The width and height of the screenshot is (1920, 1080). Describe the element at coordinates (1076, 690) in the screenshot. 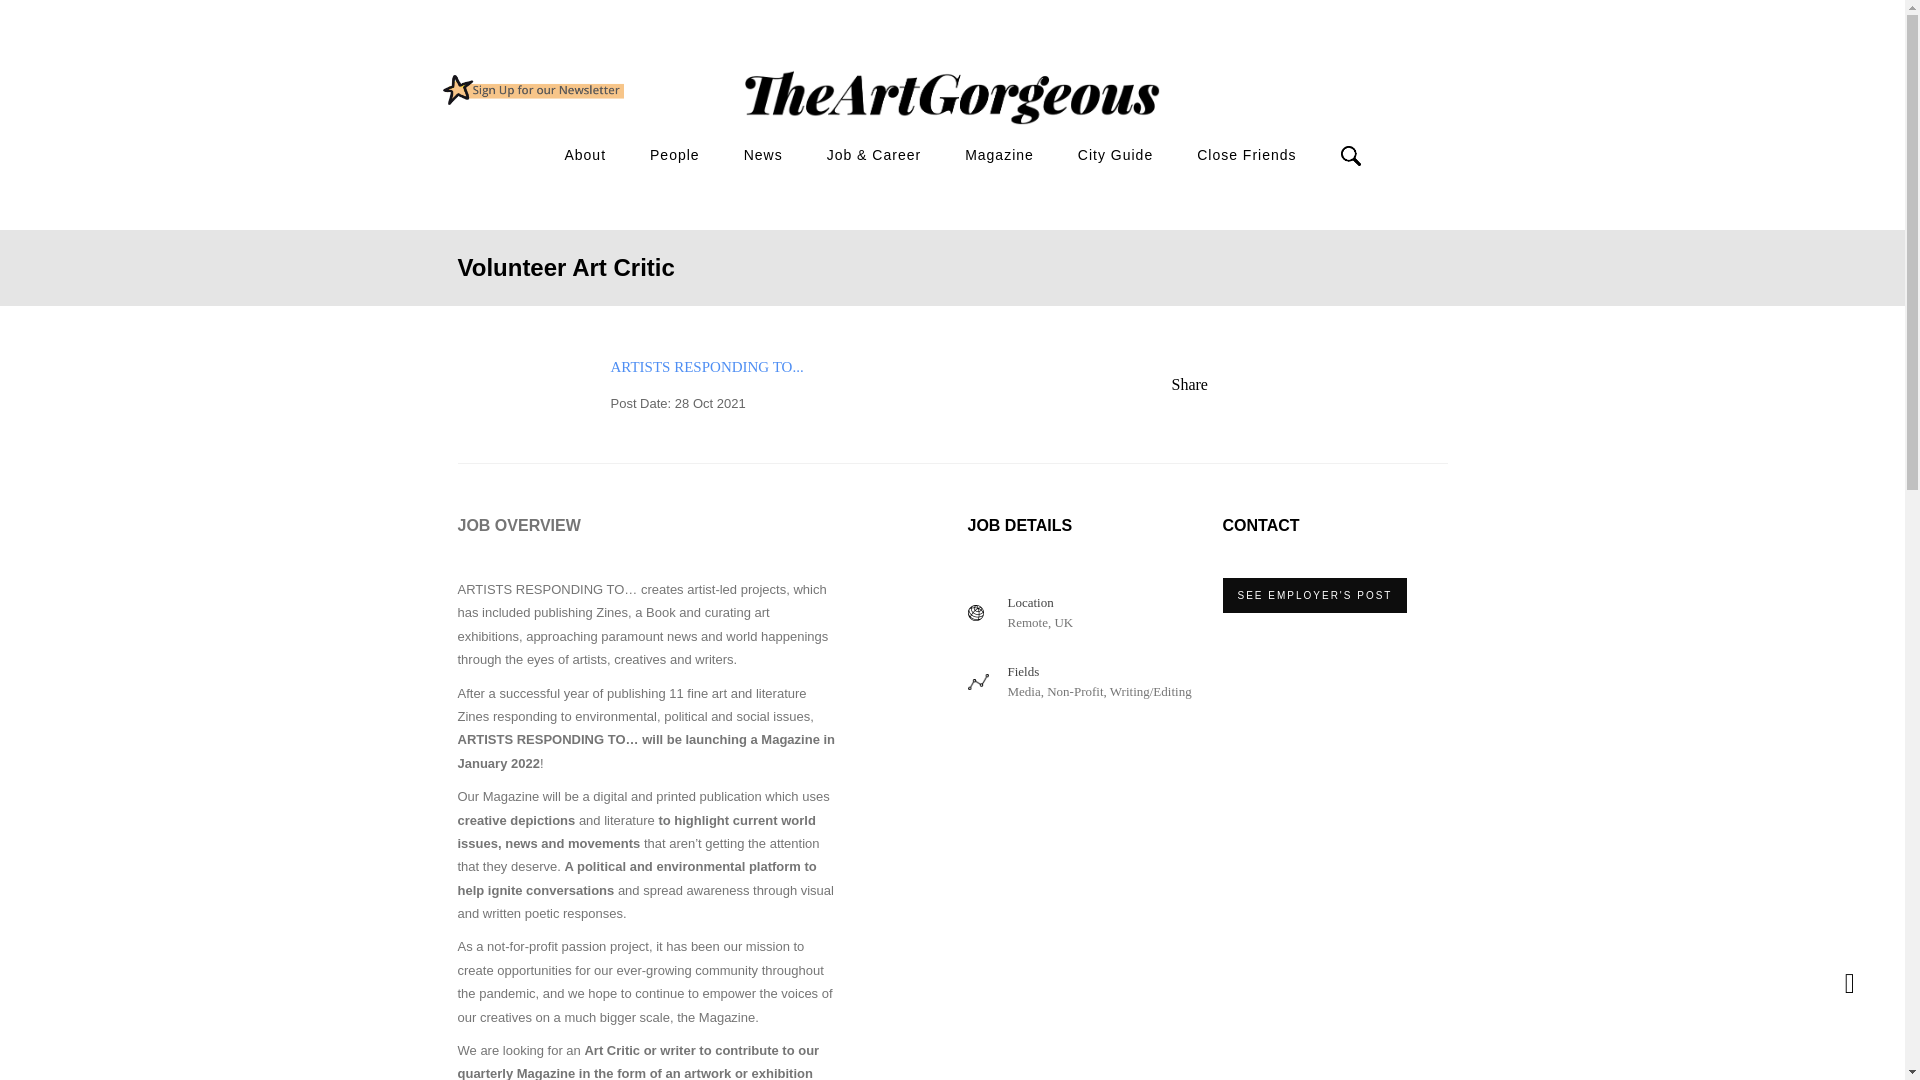

I see `Non-Profit,` at that location.